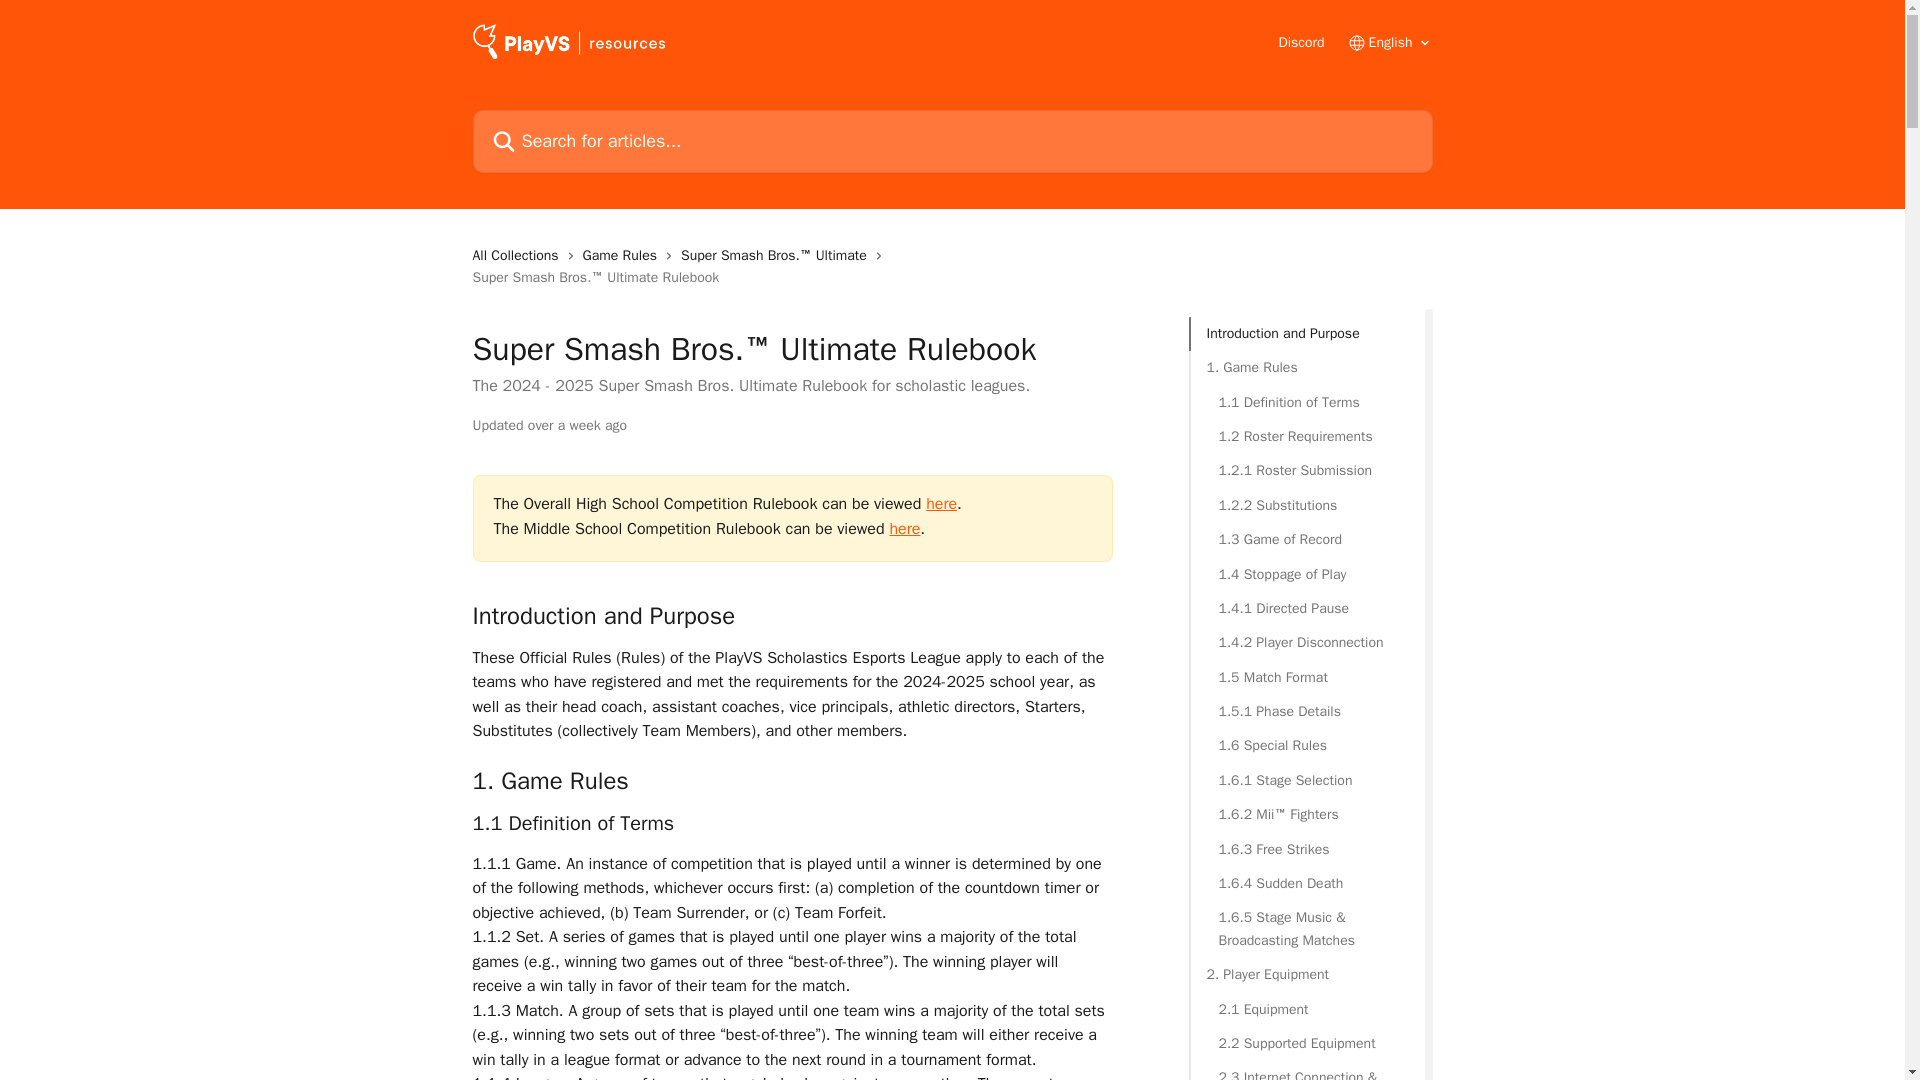 The height and width of the screenshot is (1080, 1920). I want to click on 1.1 Definition of Terms, so click(1306, 402).